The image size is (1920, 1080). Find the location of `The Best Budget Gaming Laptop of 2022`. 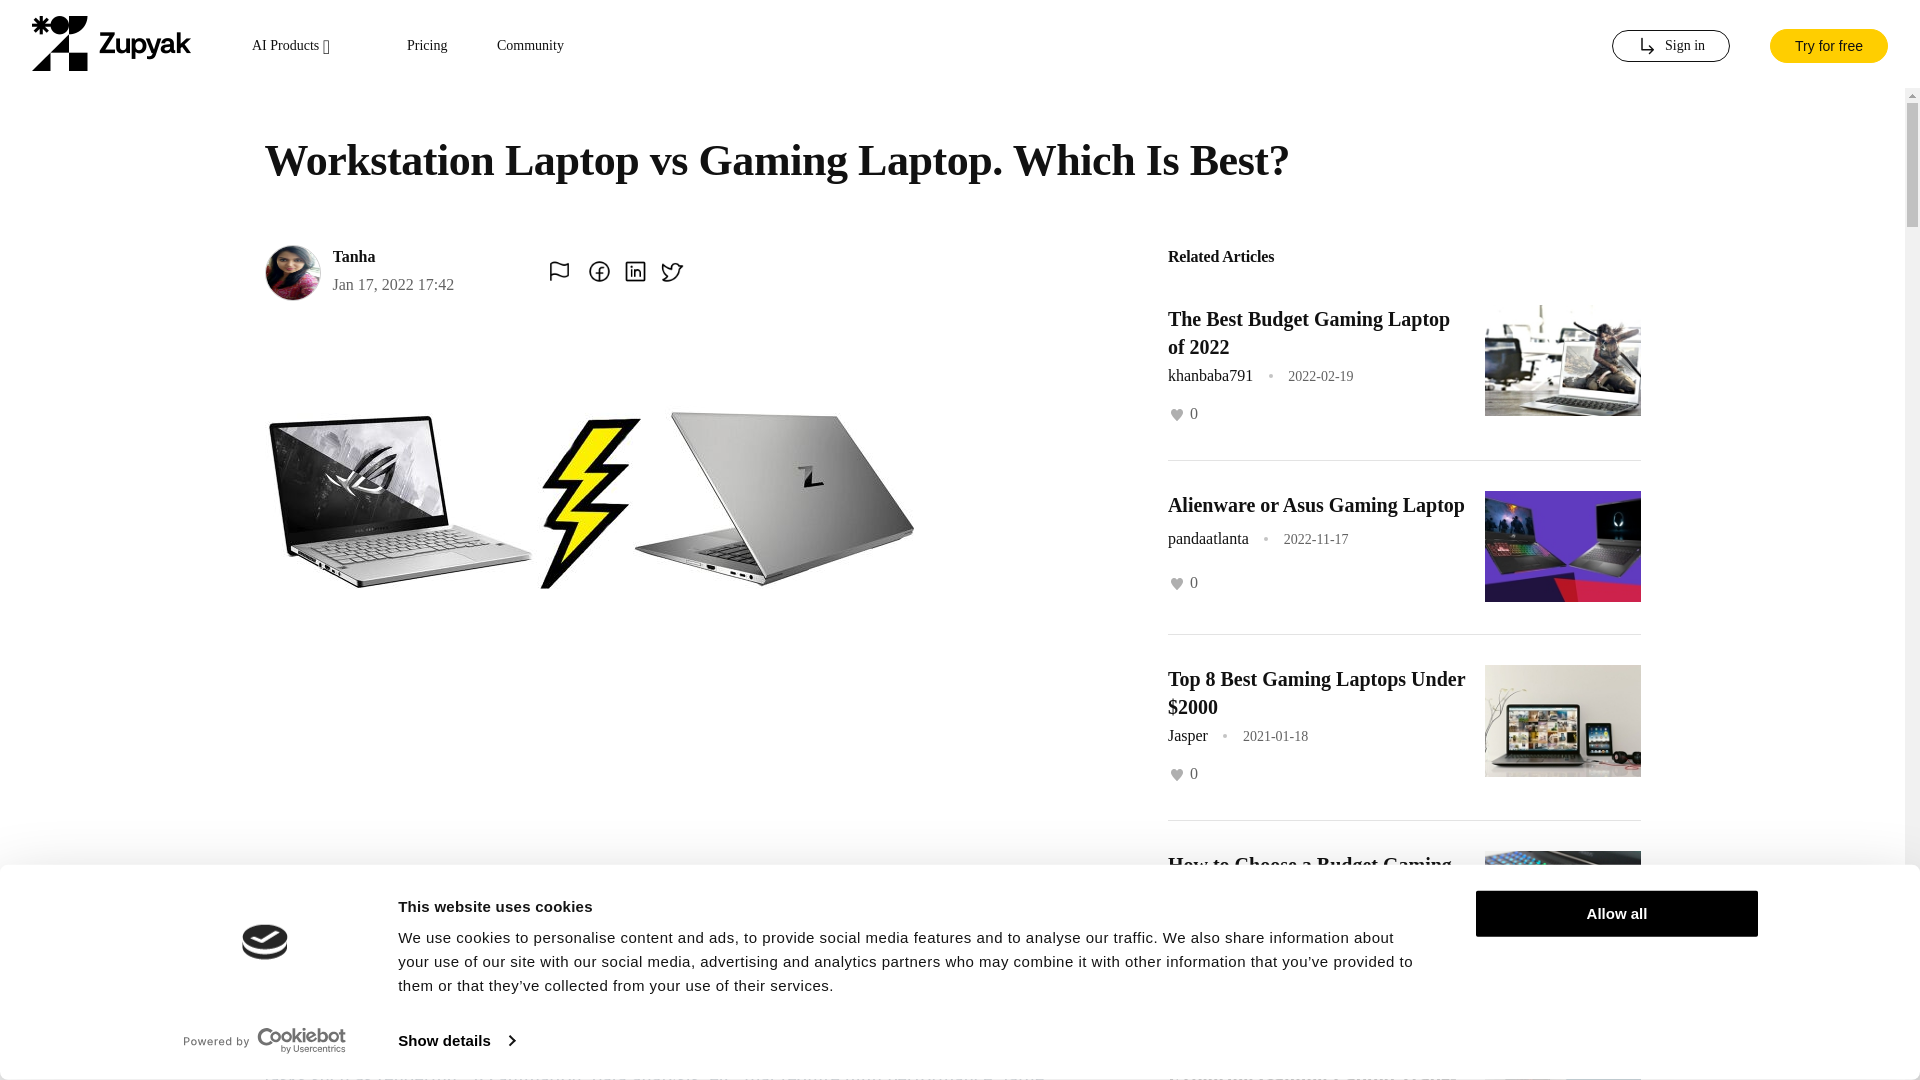

The Best Budget Gaming Laptop of 2022 is located at coordinates (1308, 332).